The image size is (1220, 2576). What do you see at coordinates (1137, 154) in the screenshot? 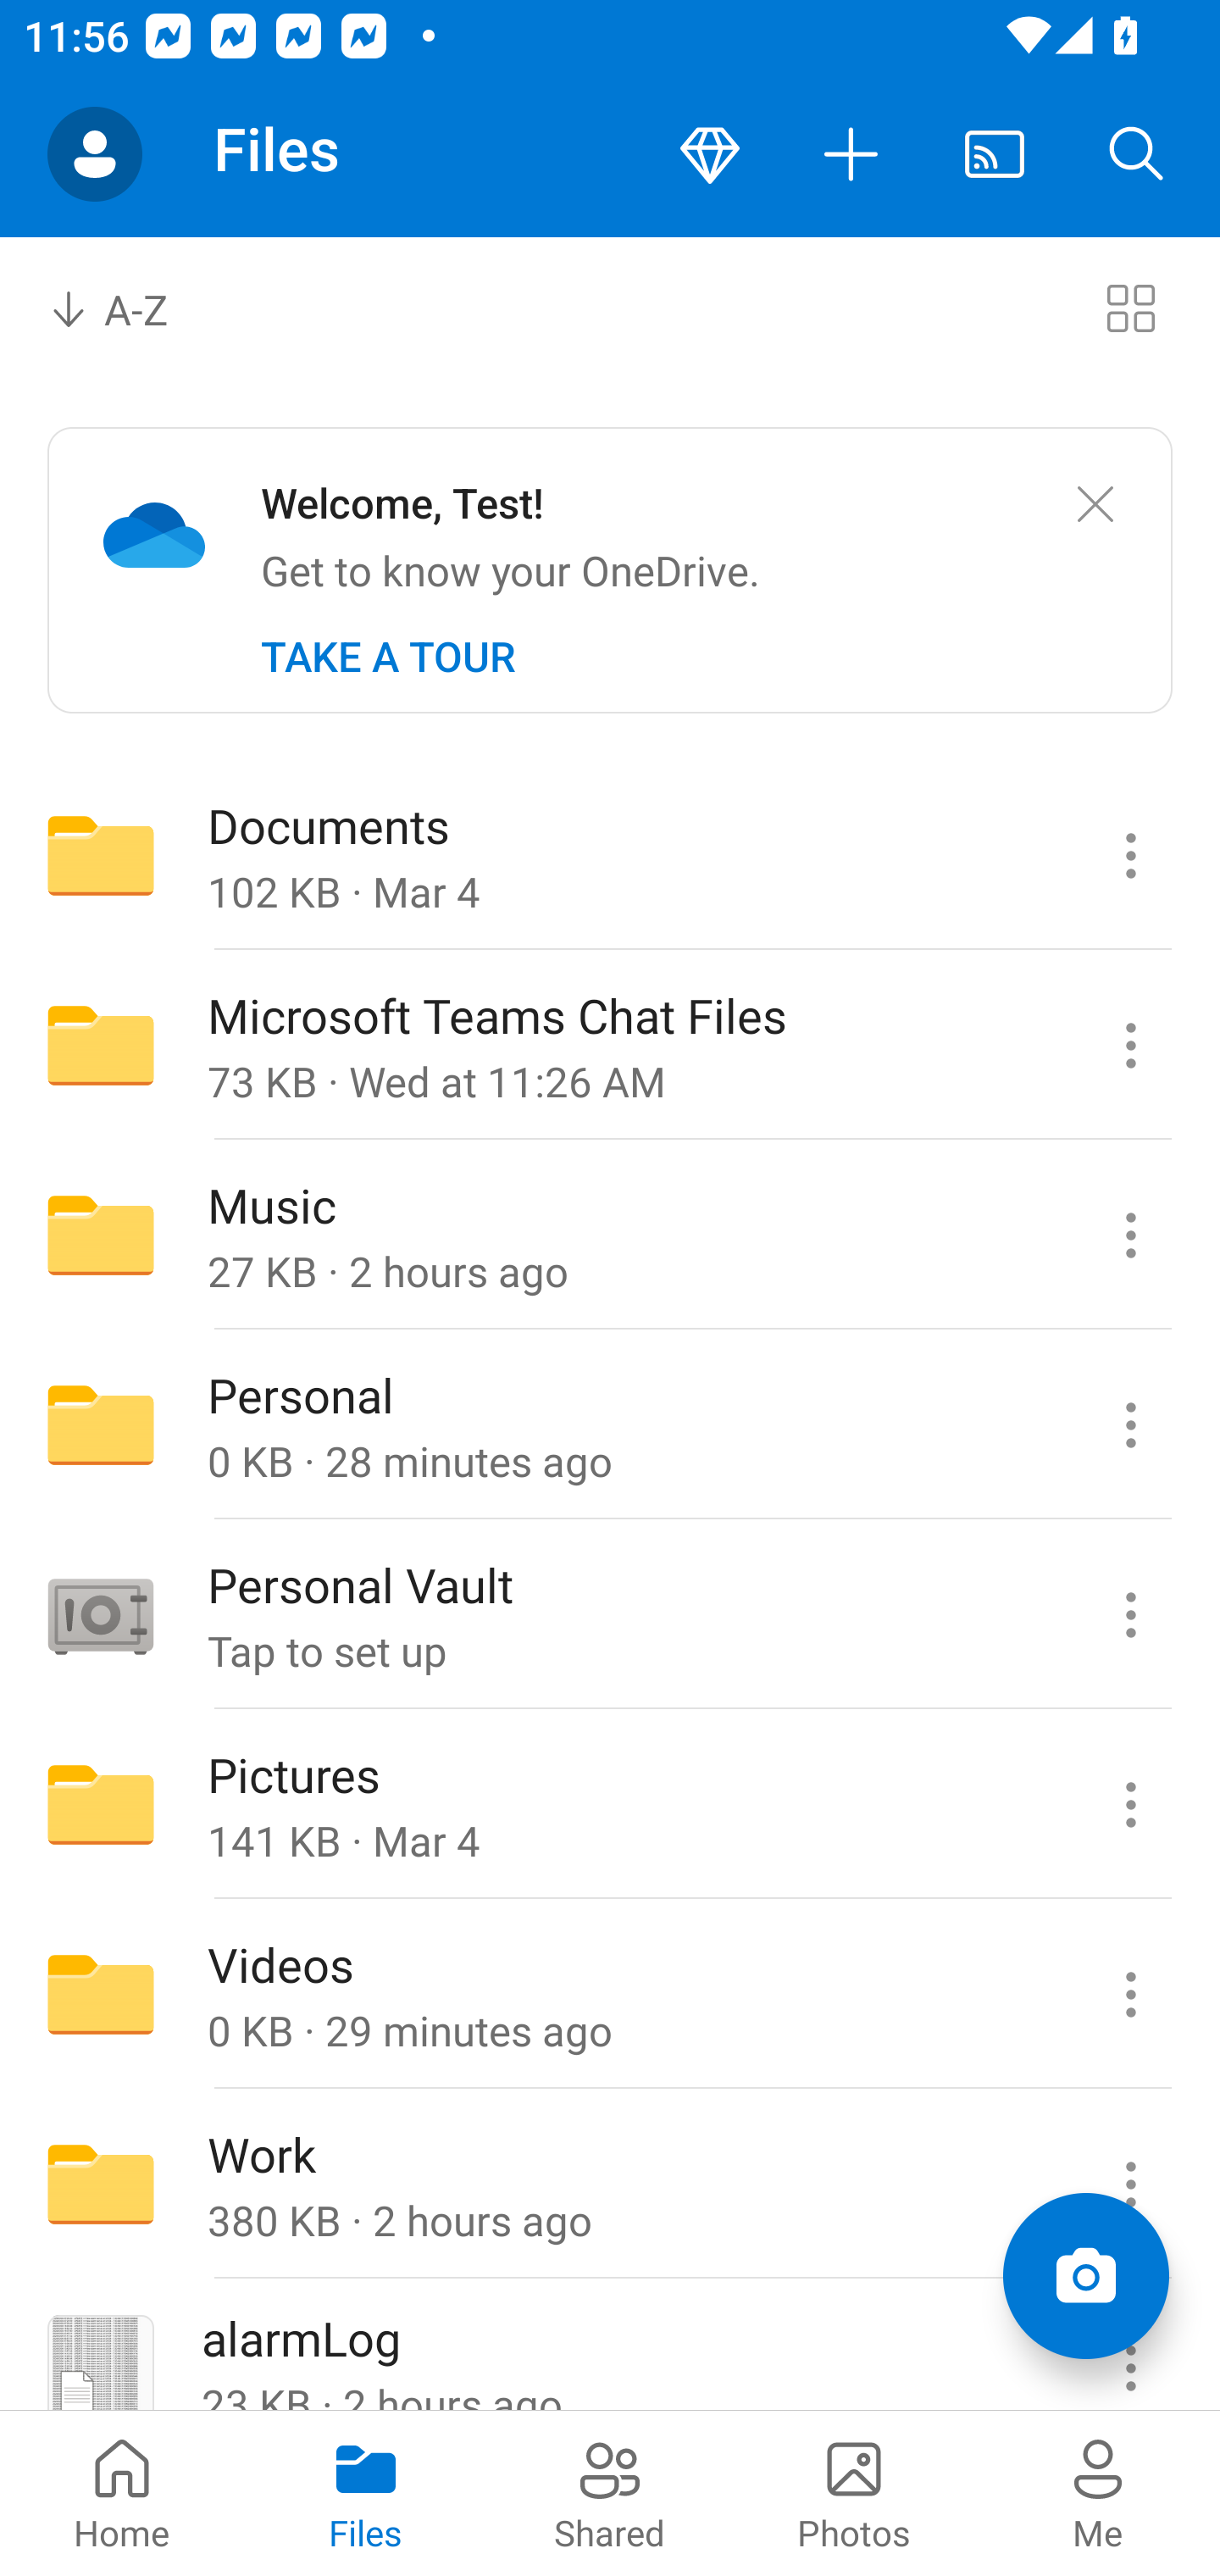
I see `Search button` at bounding box center [1137, 154].